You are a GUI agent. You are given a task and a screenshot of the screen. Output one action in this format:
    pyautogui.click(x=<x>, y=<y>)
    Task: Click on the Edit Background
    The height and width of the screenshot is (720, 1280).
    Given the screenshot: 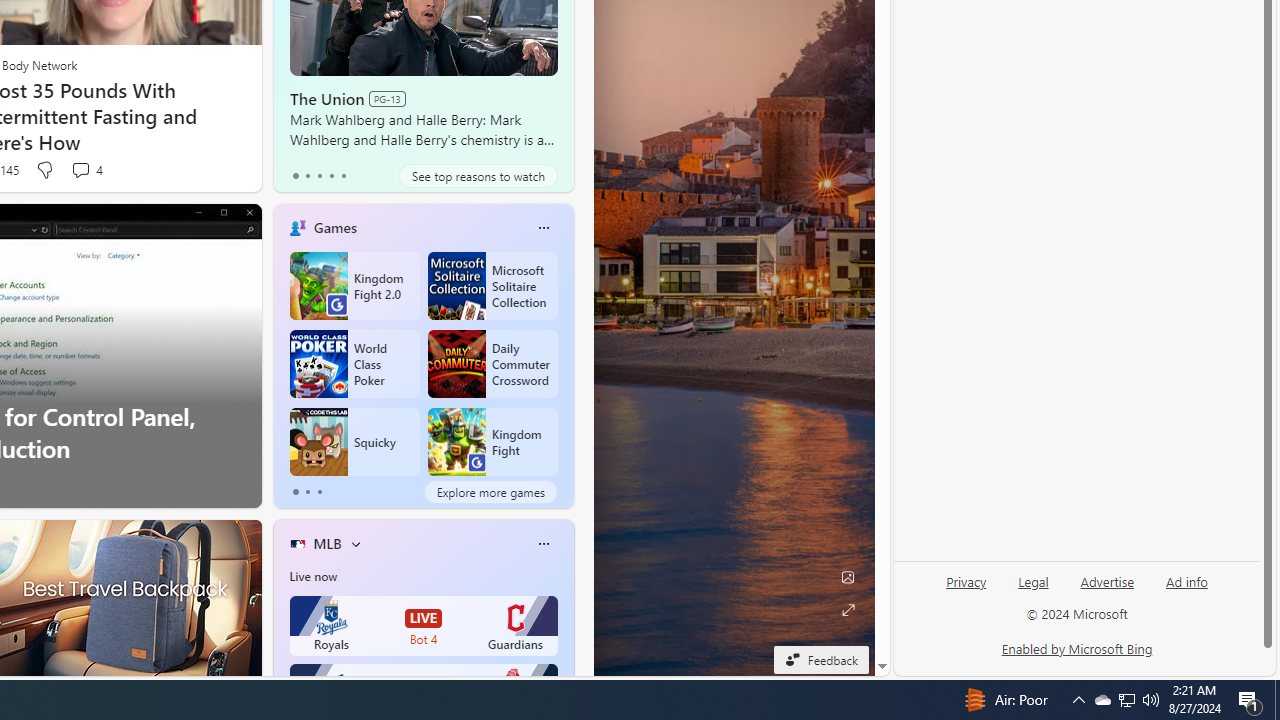 What is the action you would take?
    pyautogui.click(x=848, y=577)
    